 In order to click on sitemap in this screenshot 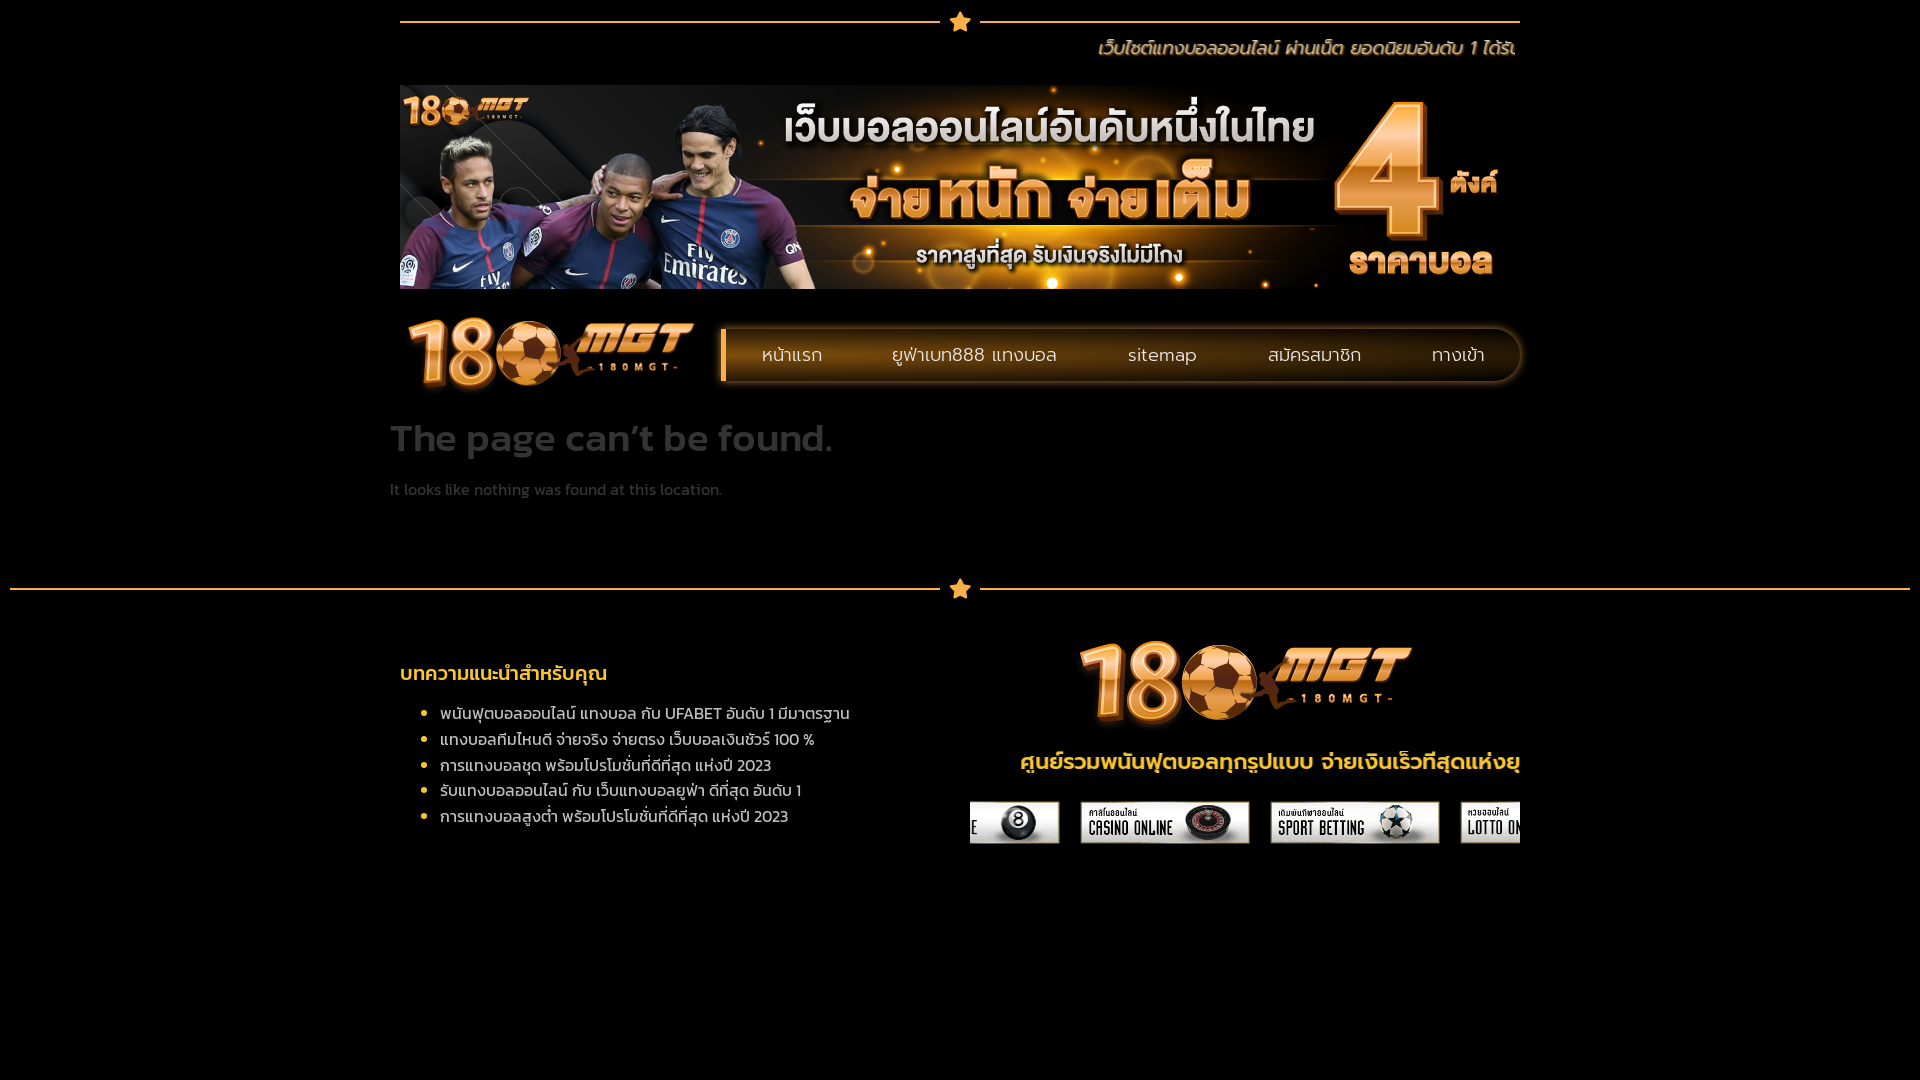, I will do `click(1163, 355)`.